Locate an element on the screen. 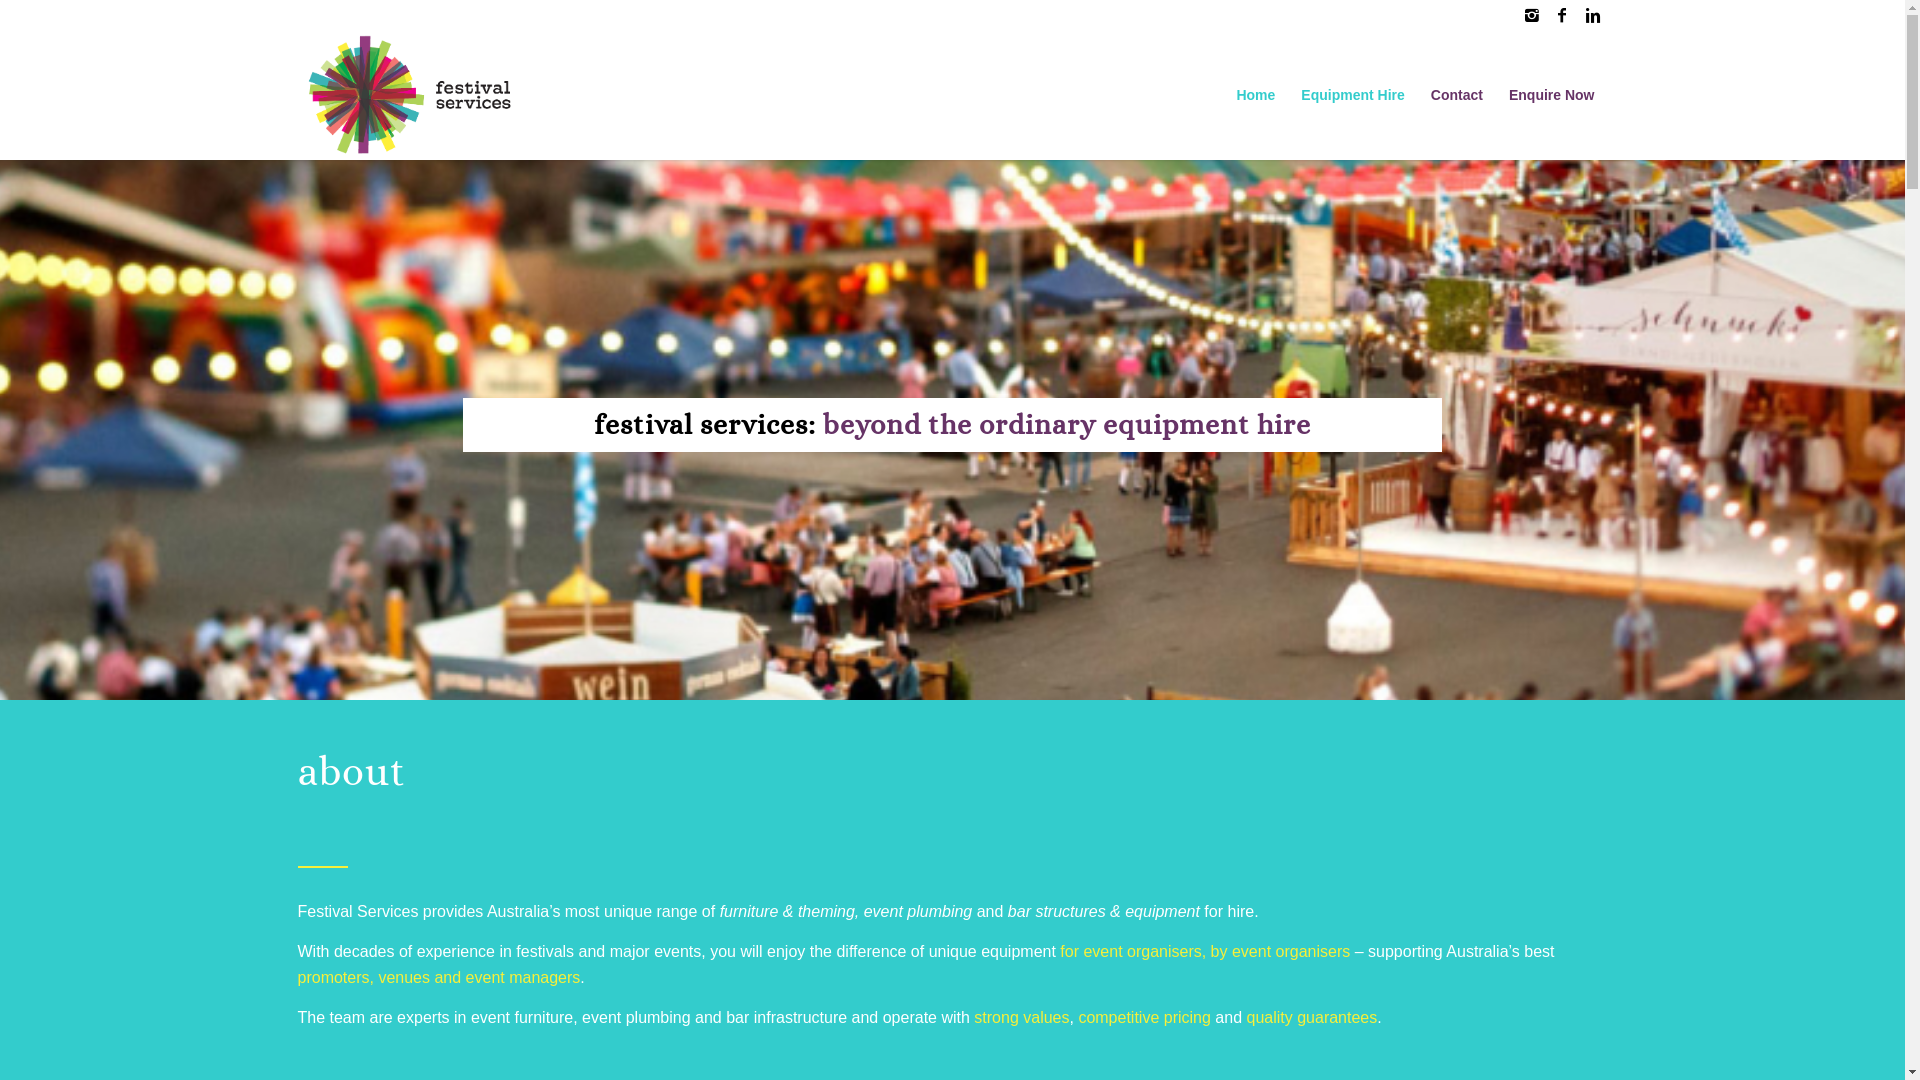 The image size is (1920, 1080). Linkedin is located at coordinates (1593, 15).